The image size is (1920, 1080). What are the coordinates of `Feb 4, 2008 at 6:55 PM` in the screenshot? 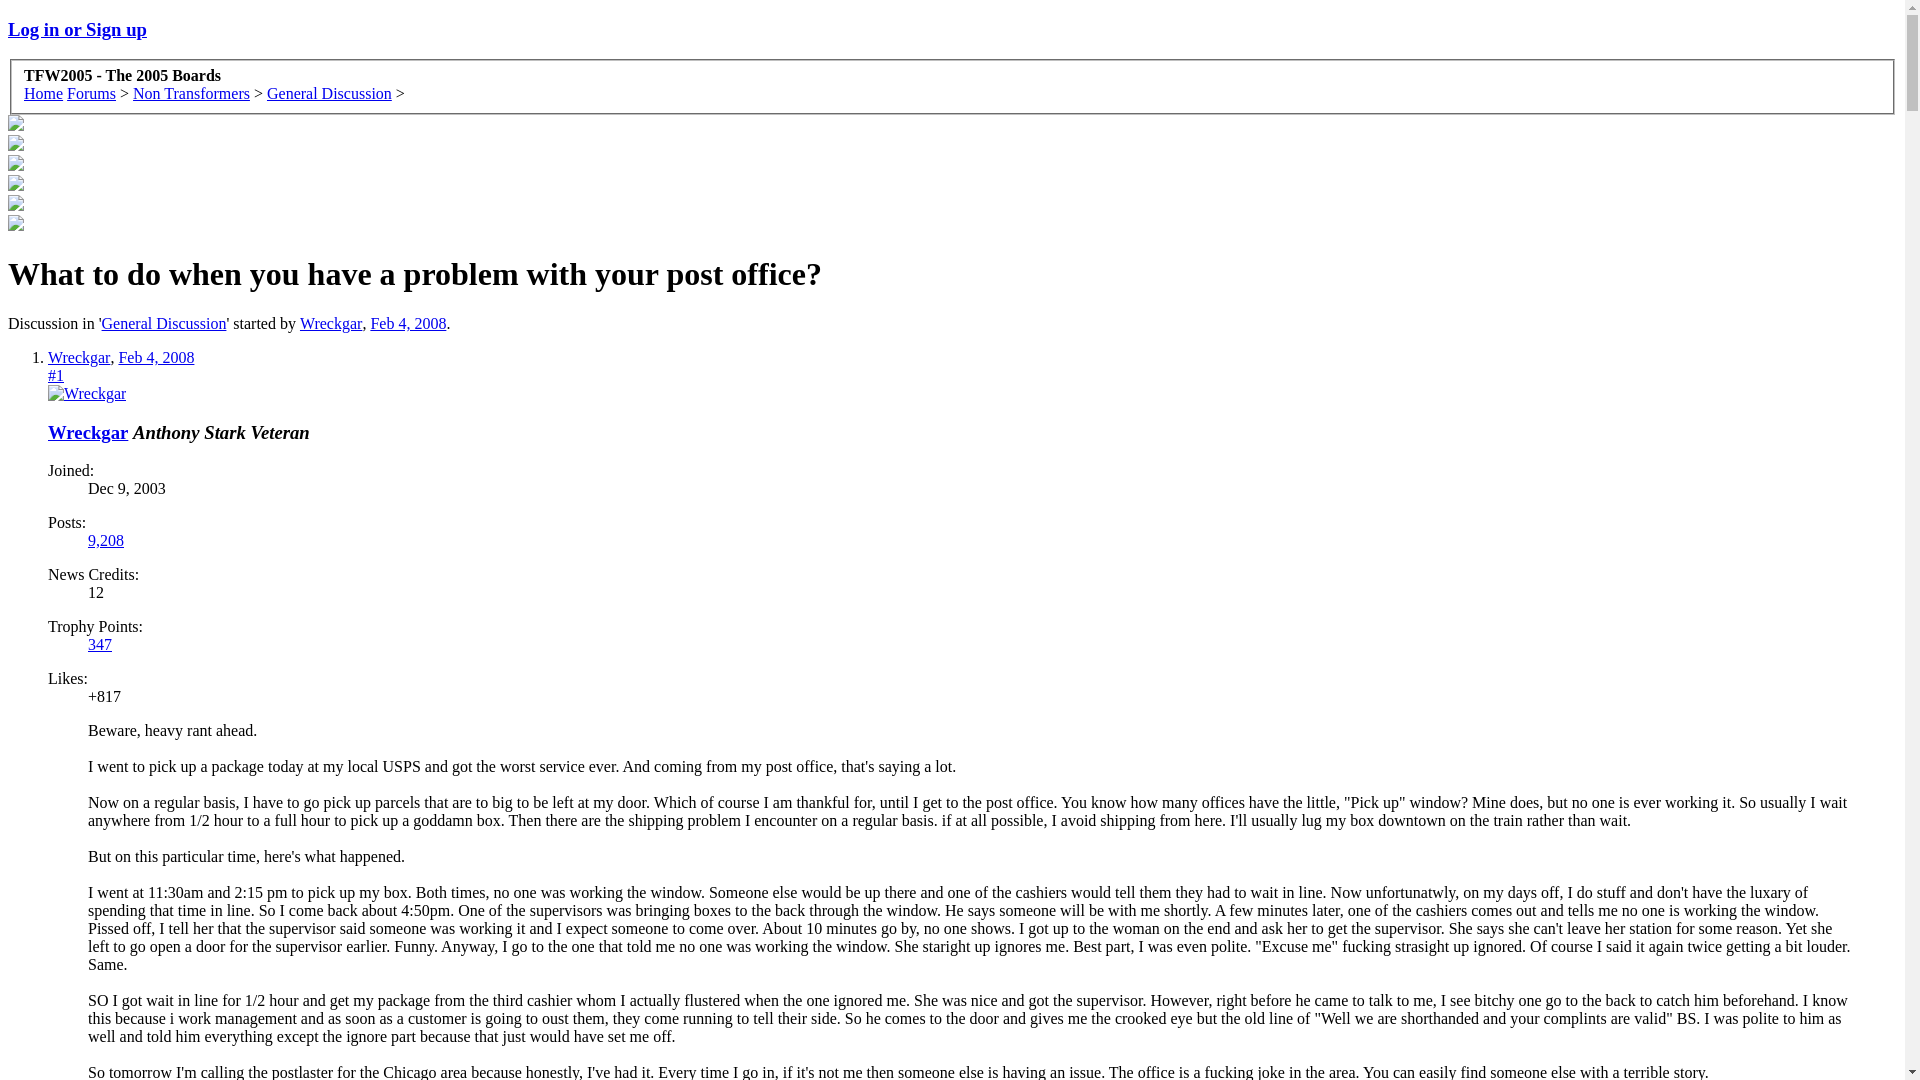 It's located at (408, 323).